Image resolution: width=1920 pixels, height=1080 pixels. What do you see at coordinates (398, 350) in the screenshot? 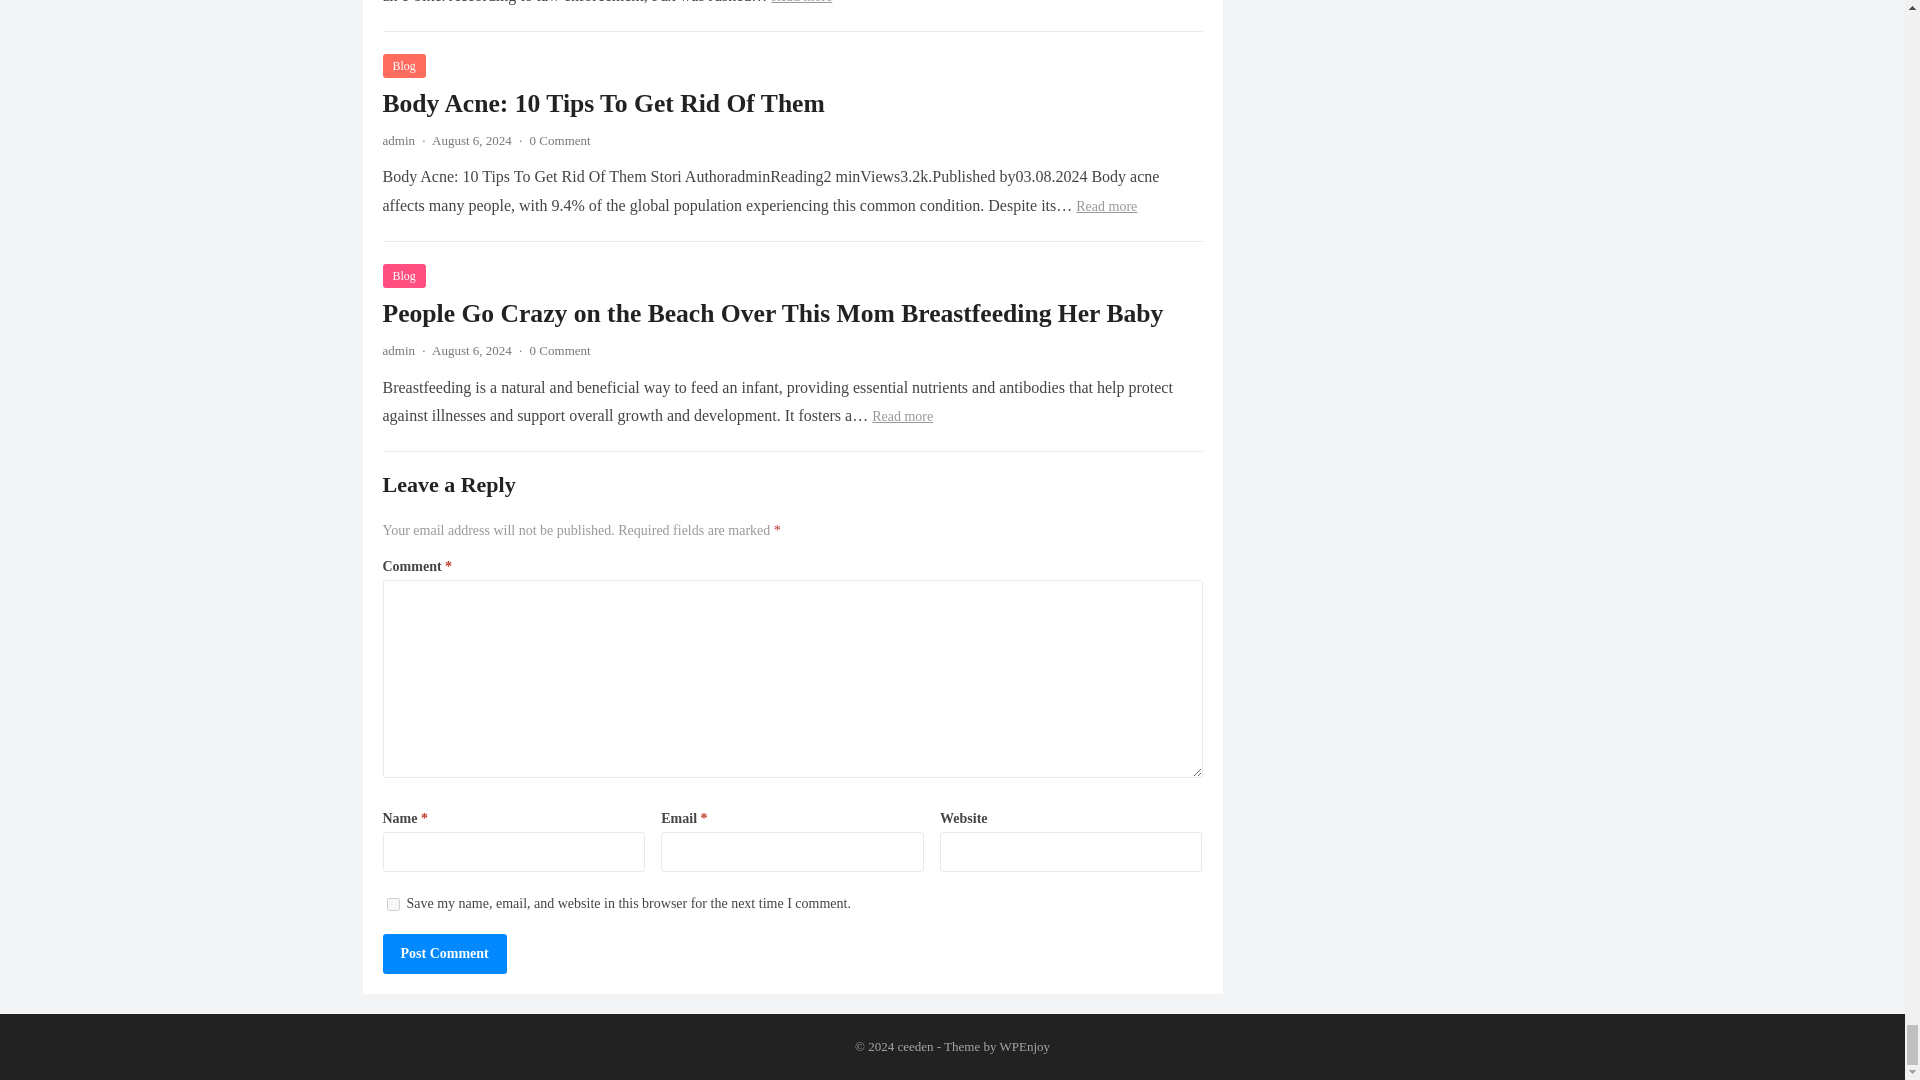
I see `Posts by admin` at bounding box center [398, 350].